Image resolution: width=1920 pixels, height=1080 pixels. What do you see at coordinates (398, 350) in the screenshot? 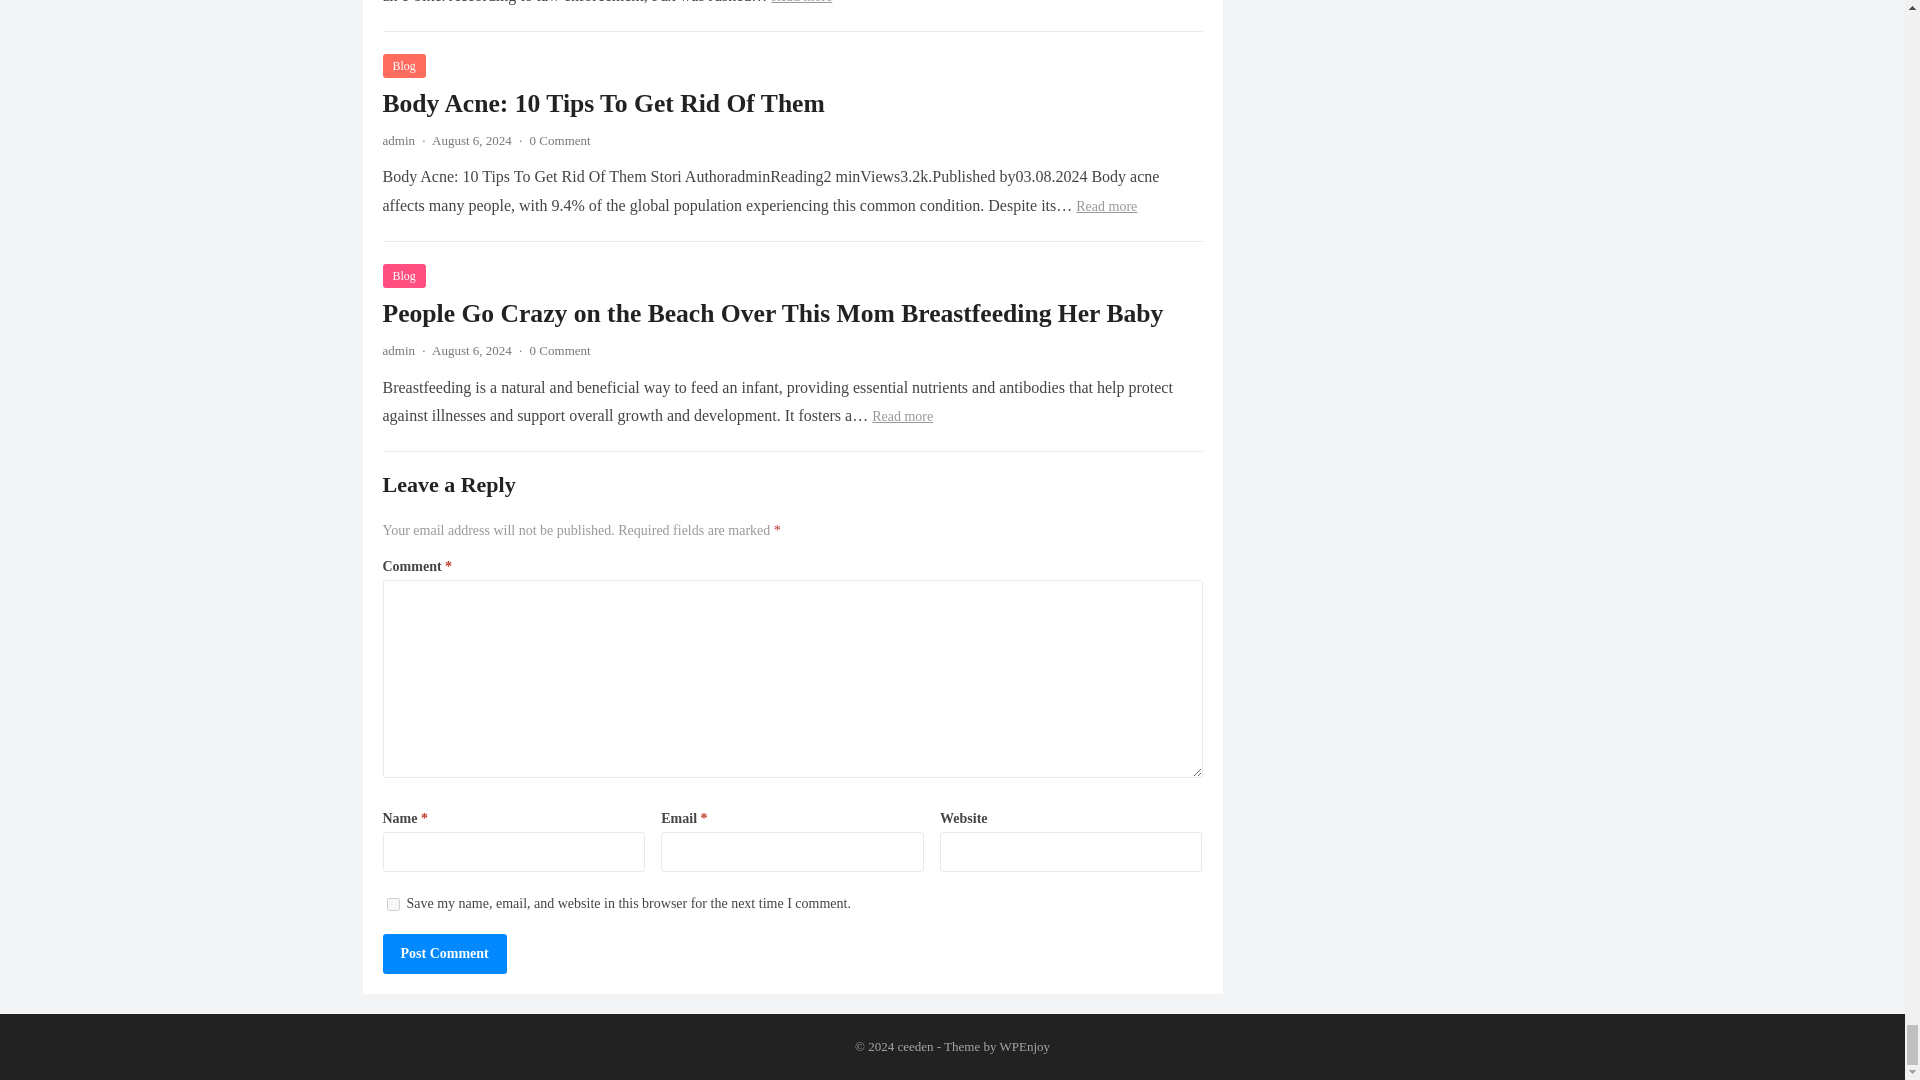
I see `Posts by admin` at bounding box center [398, 350].